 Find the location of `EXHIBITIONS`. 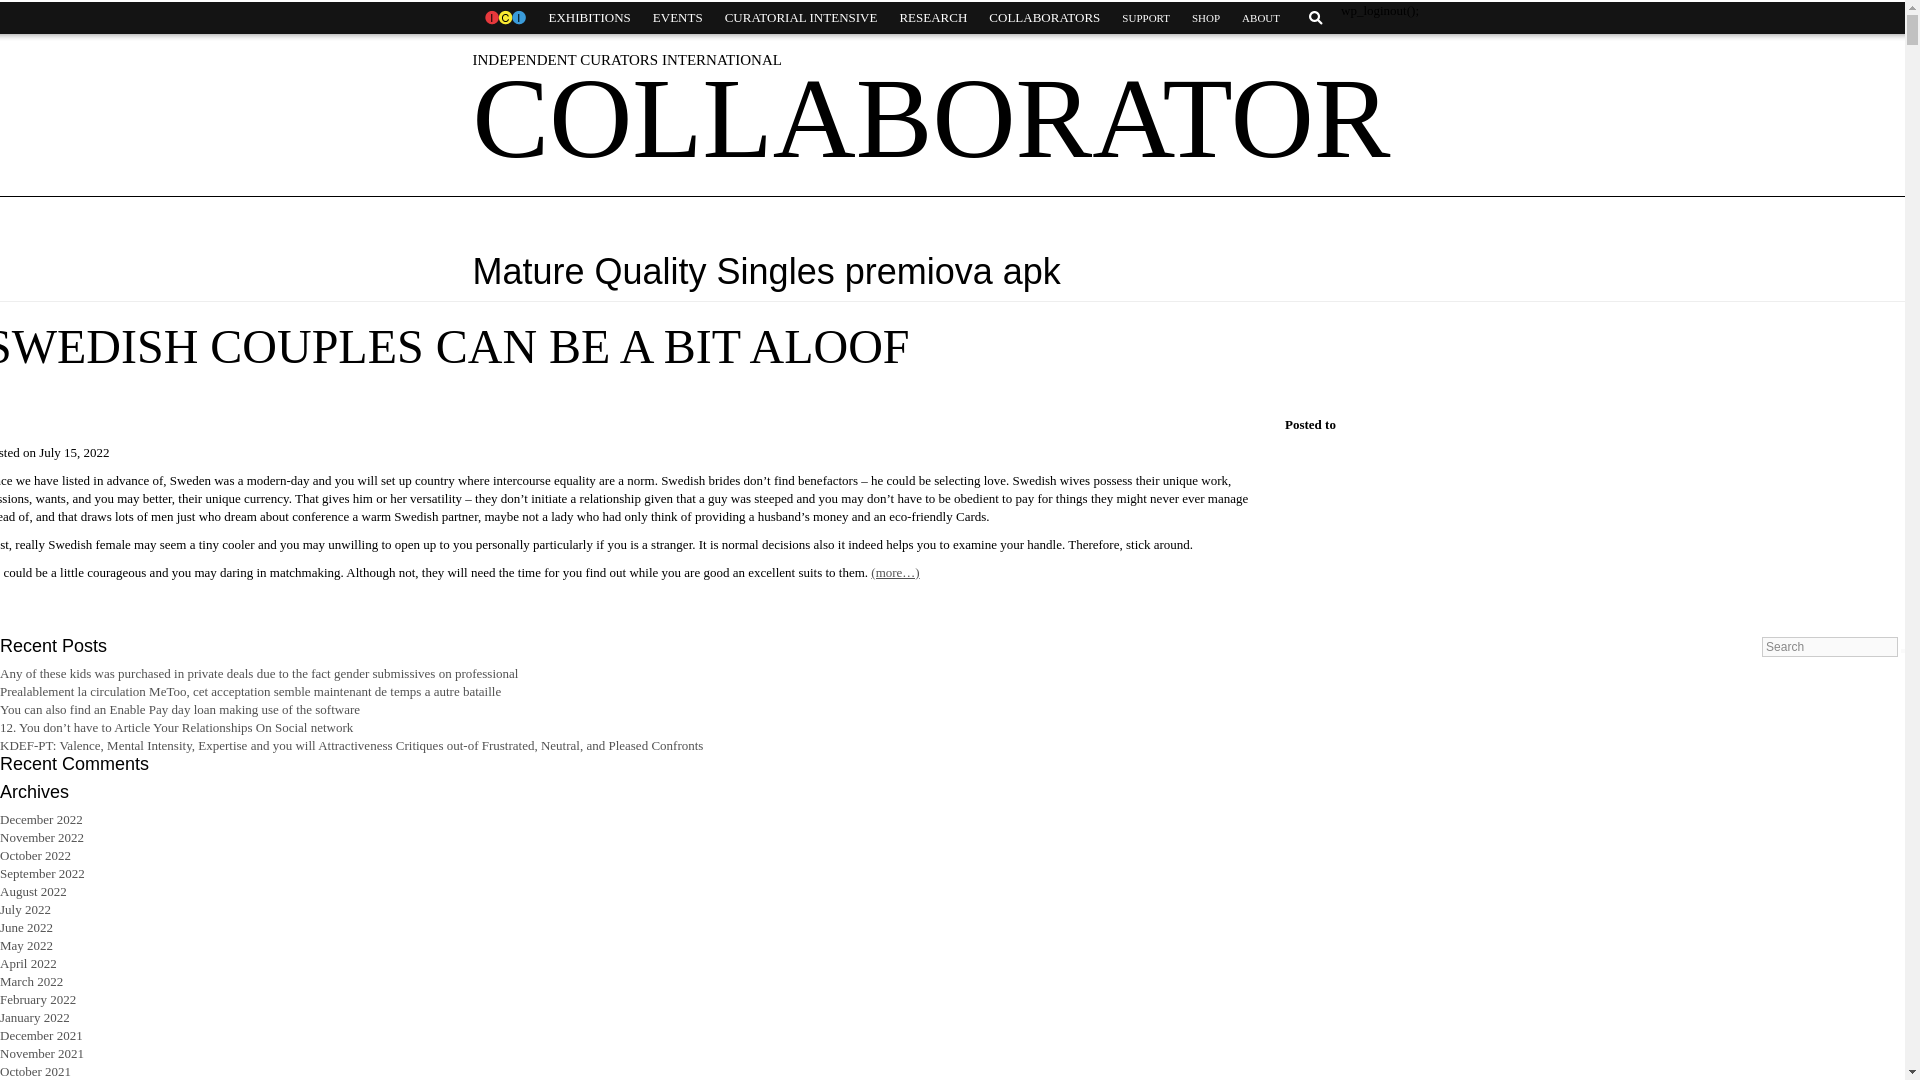

EXHIBITIONS is located at coordinates (589, 18).